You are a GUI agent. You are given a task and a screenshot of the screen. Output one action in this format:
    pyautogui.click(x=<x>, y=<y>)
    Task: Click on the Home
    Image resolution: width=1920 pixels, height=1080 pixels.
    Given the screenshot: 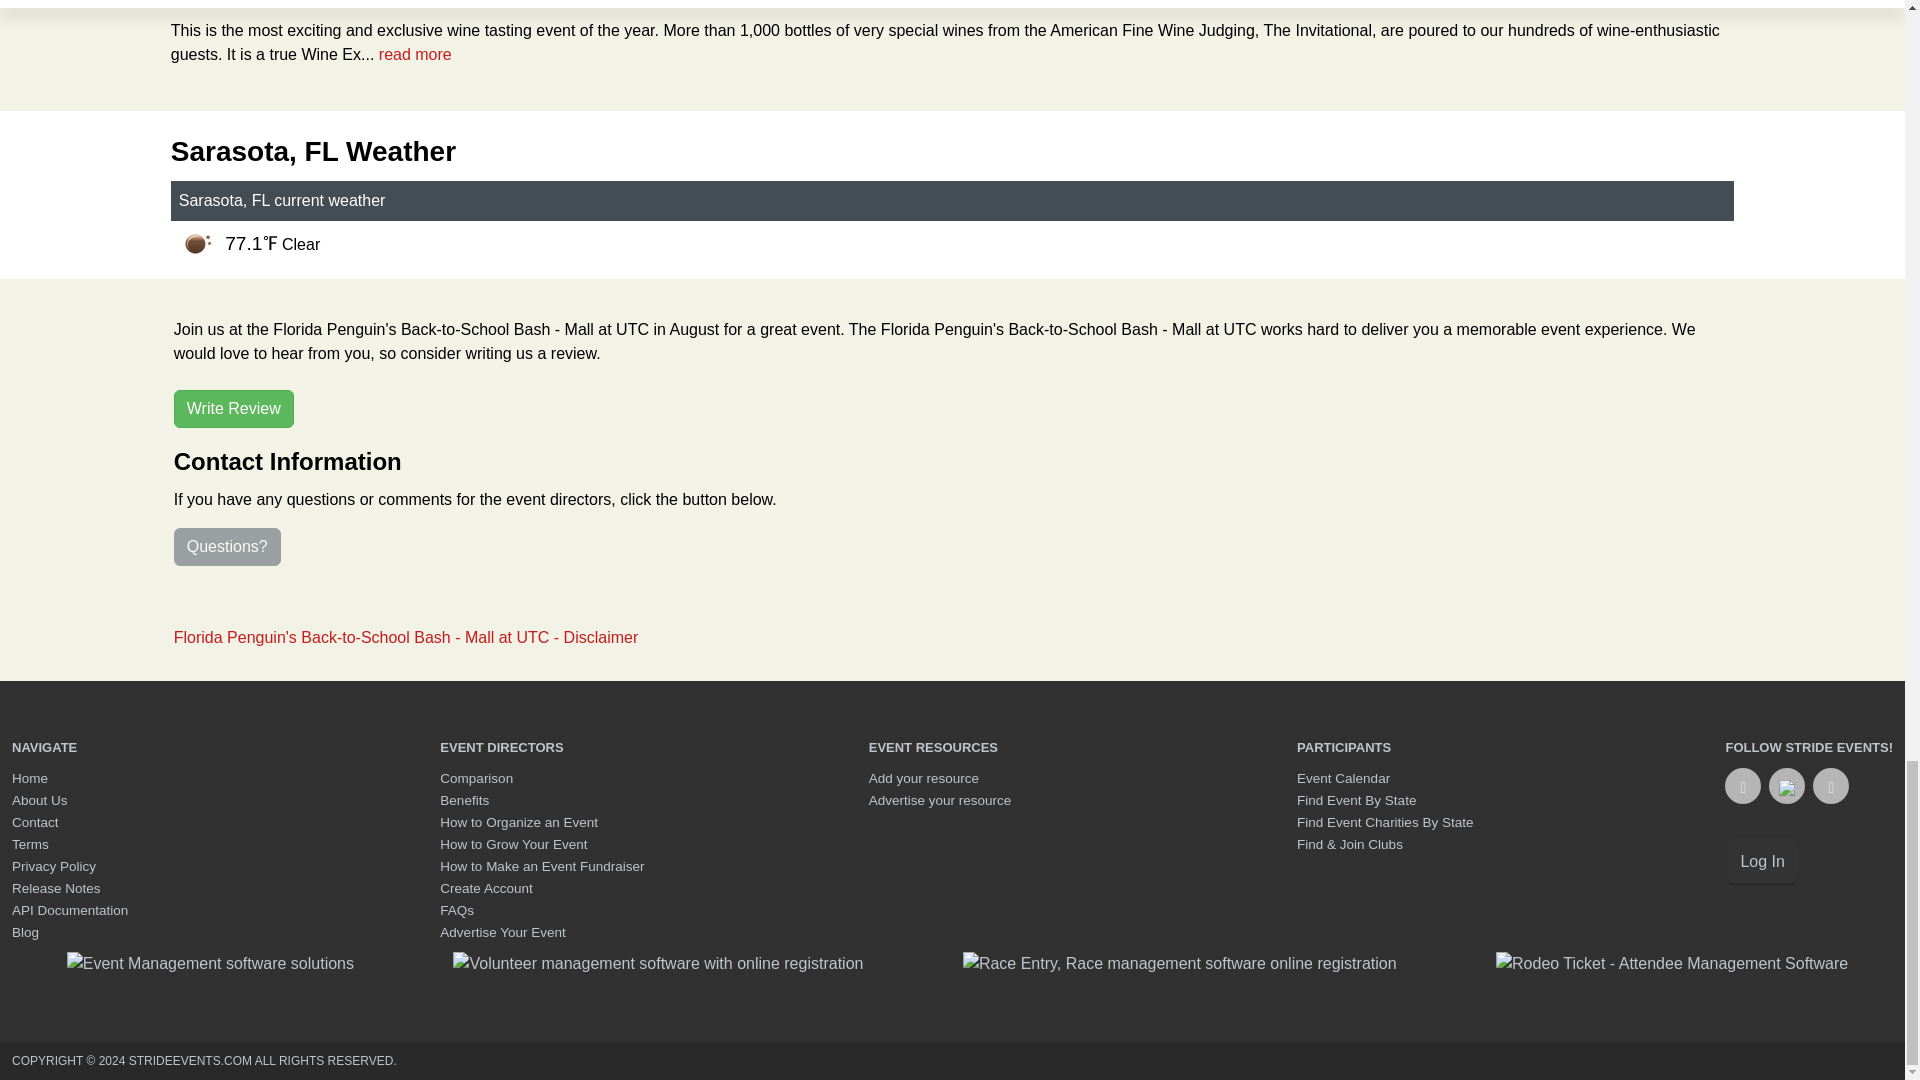 What is the action you would take?
    pyautogui.click(x=30, y=778)
    